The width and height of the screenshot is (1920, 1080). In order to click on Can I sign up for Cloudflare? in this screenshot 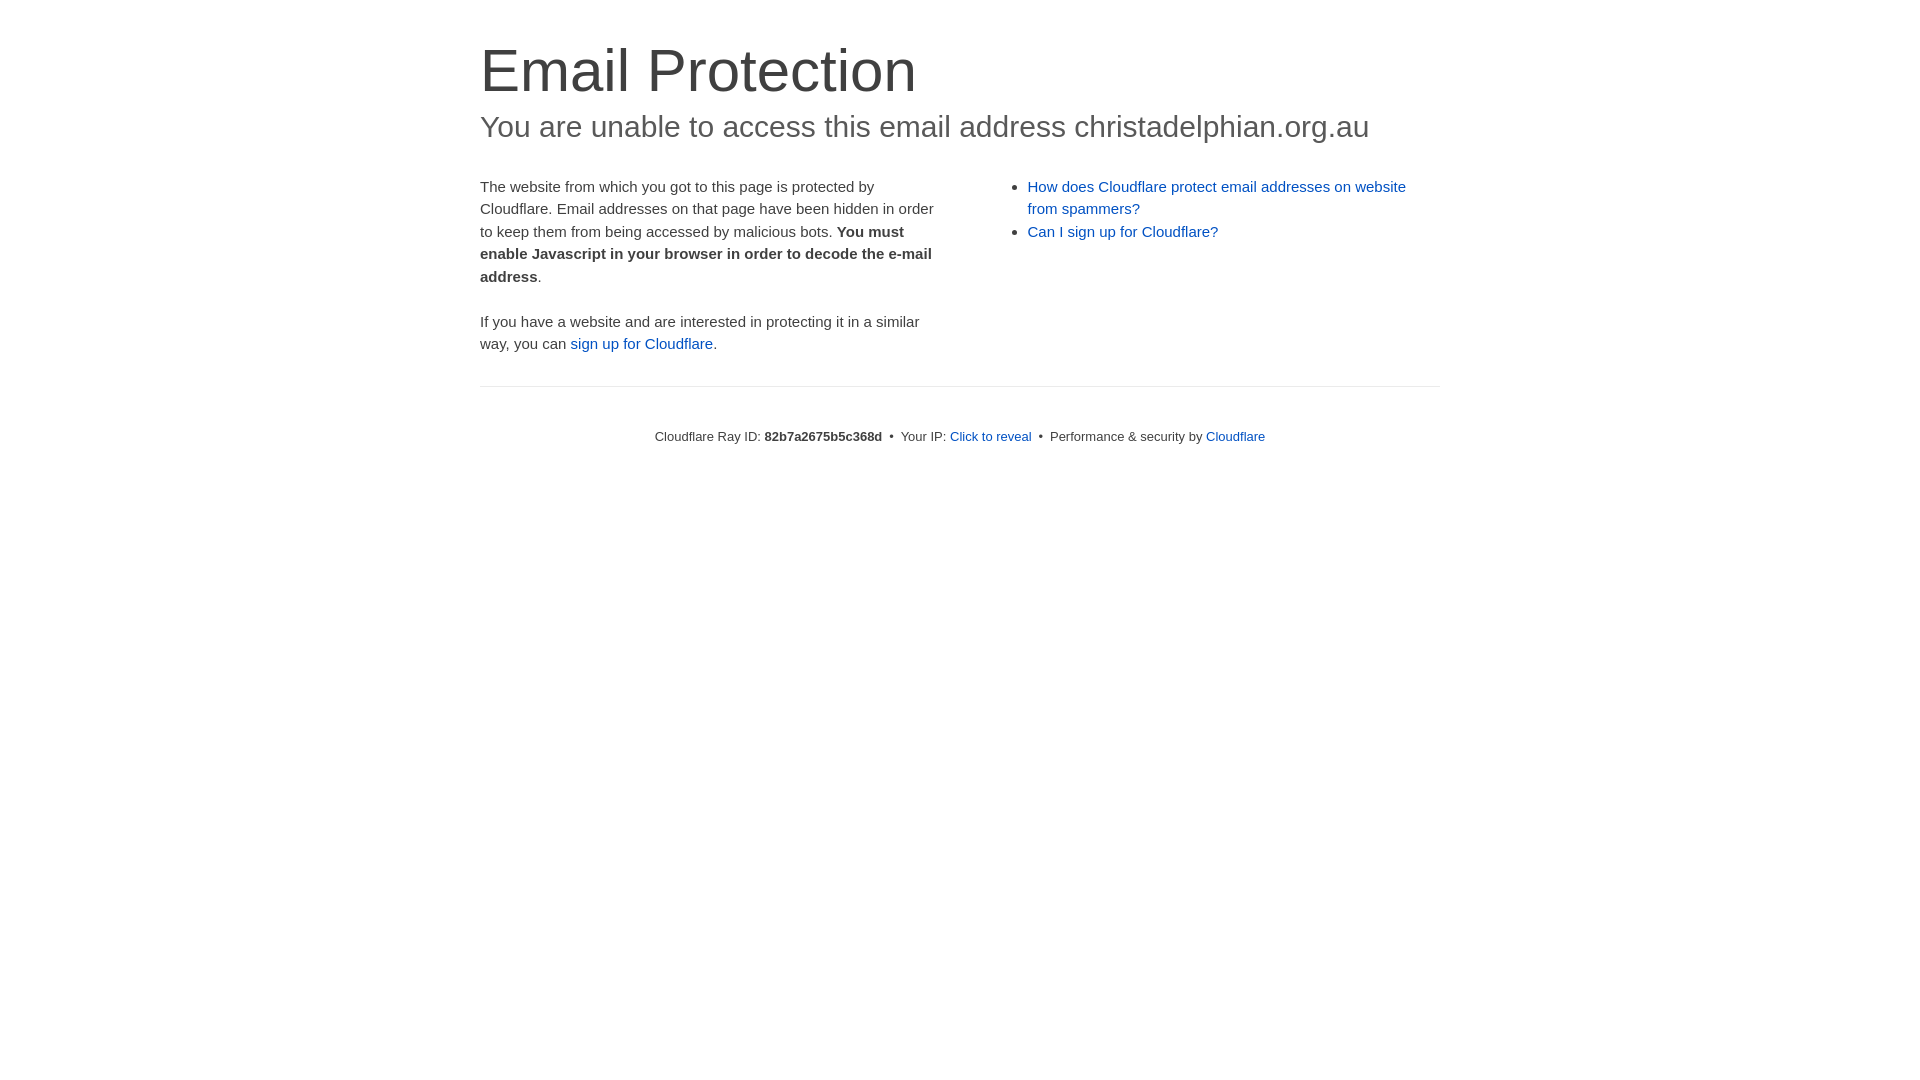, I will do `click(1124, 232)`.